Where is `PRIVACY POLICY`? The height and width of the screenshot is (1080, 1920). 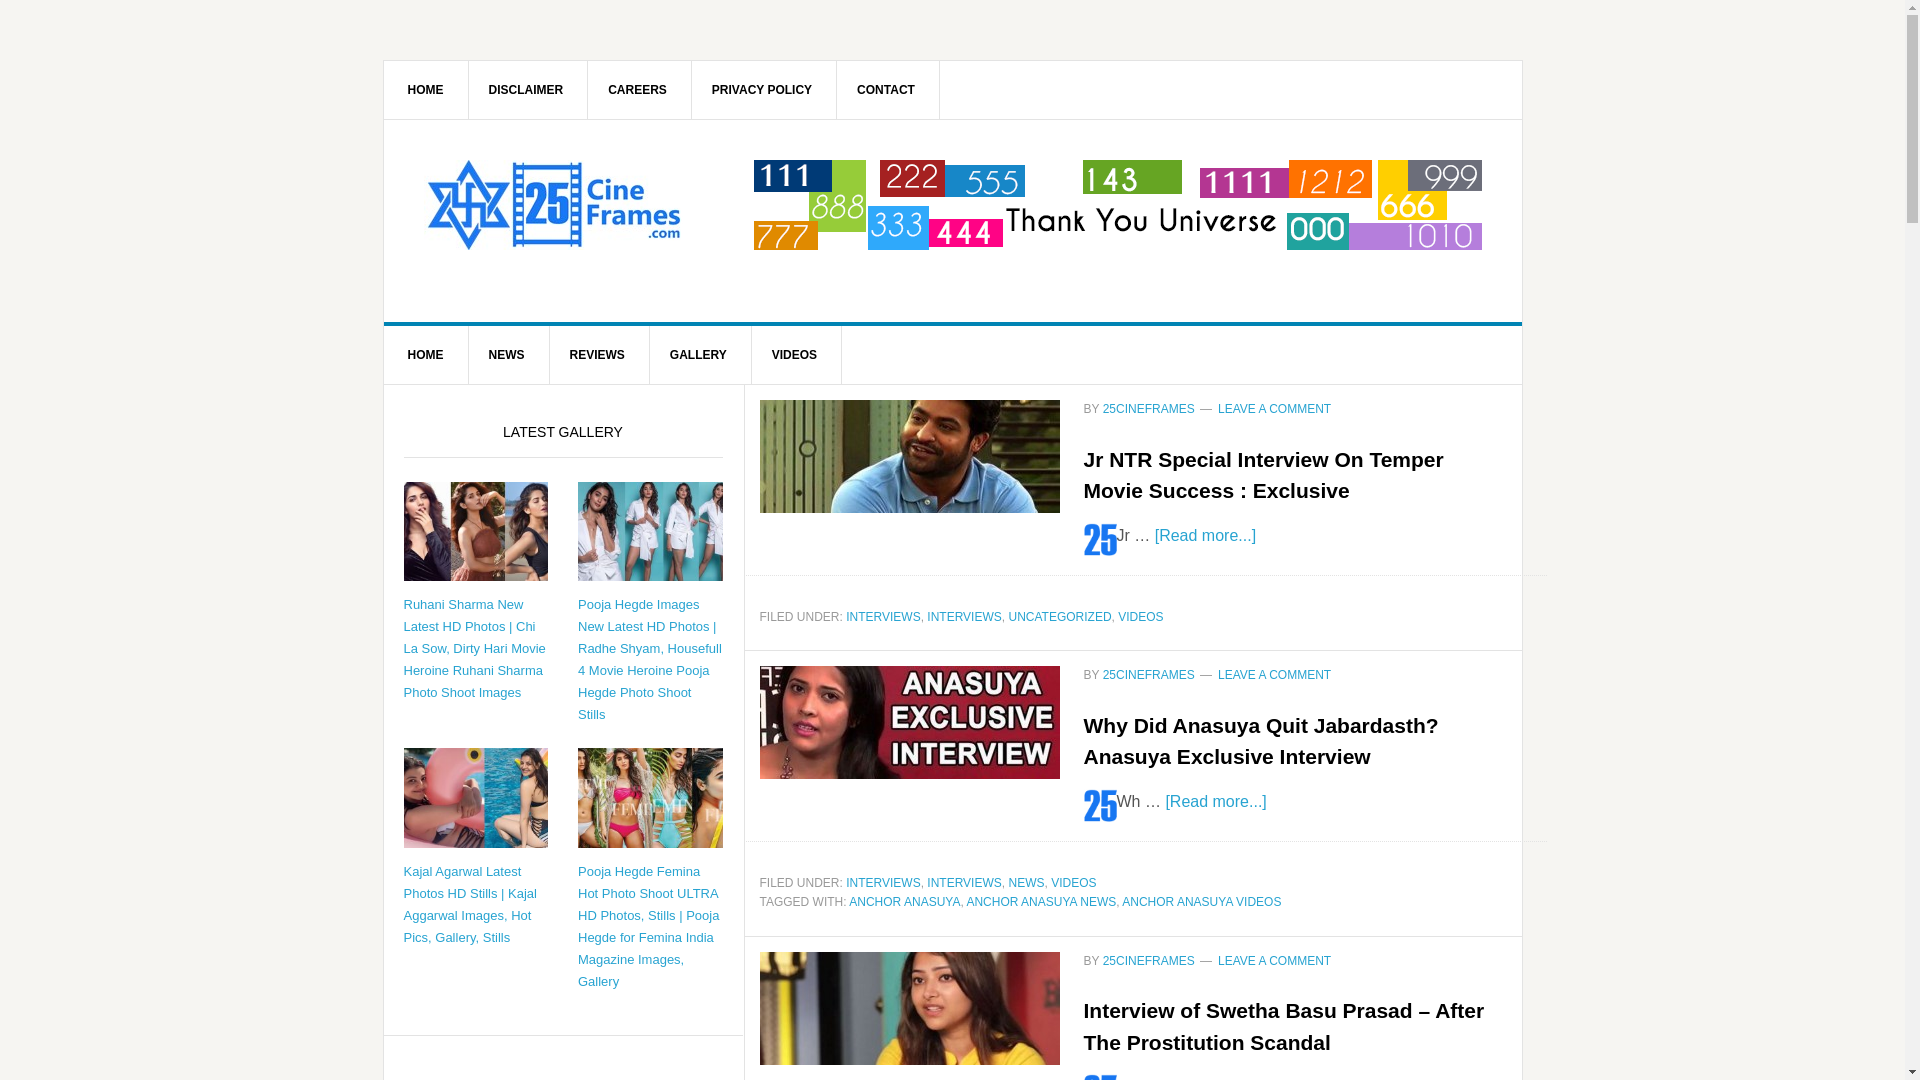
PRIVACY POLICY is located at coordinates (762, 90).